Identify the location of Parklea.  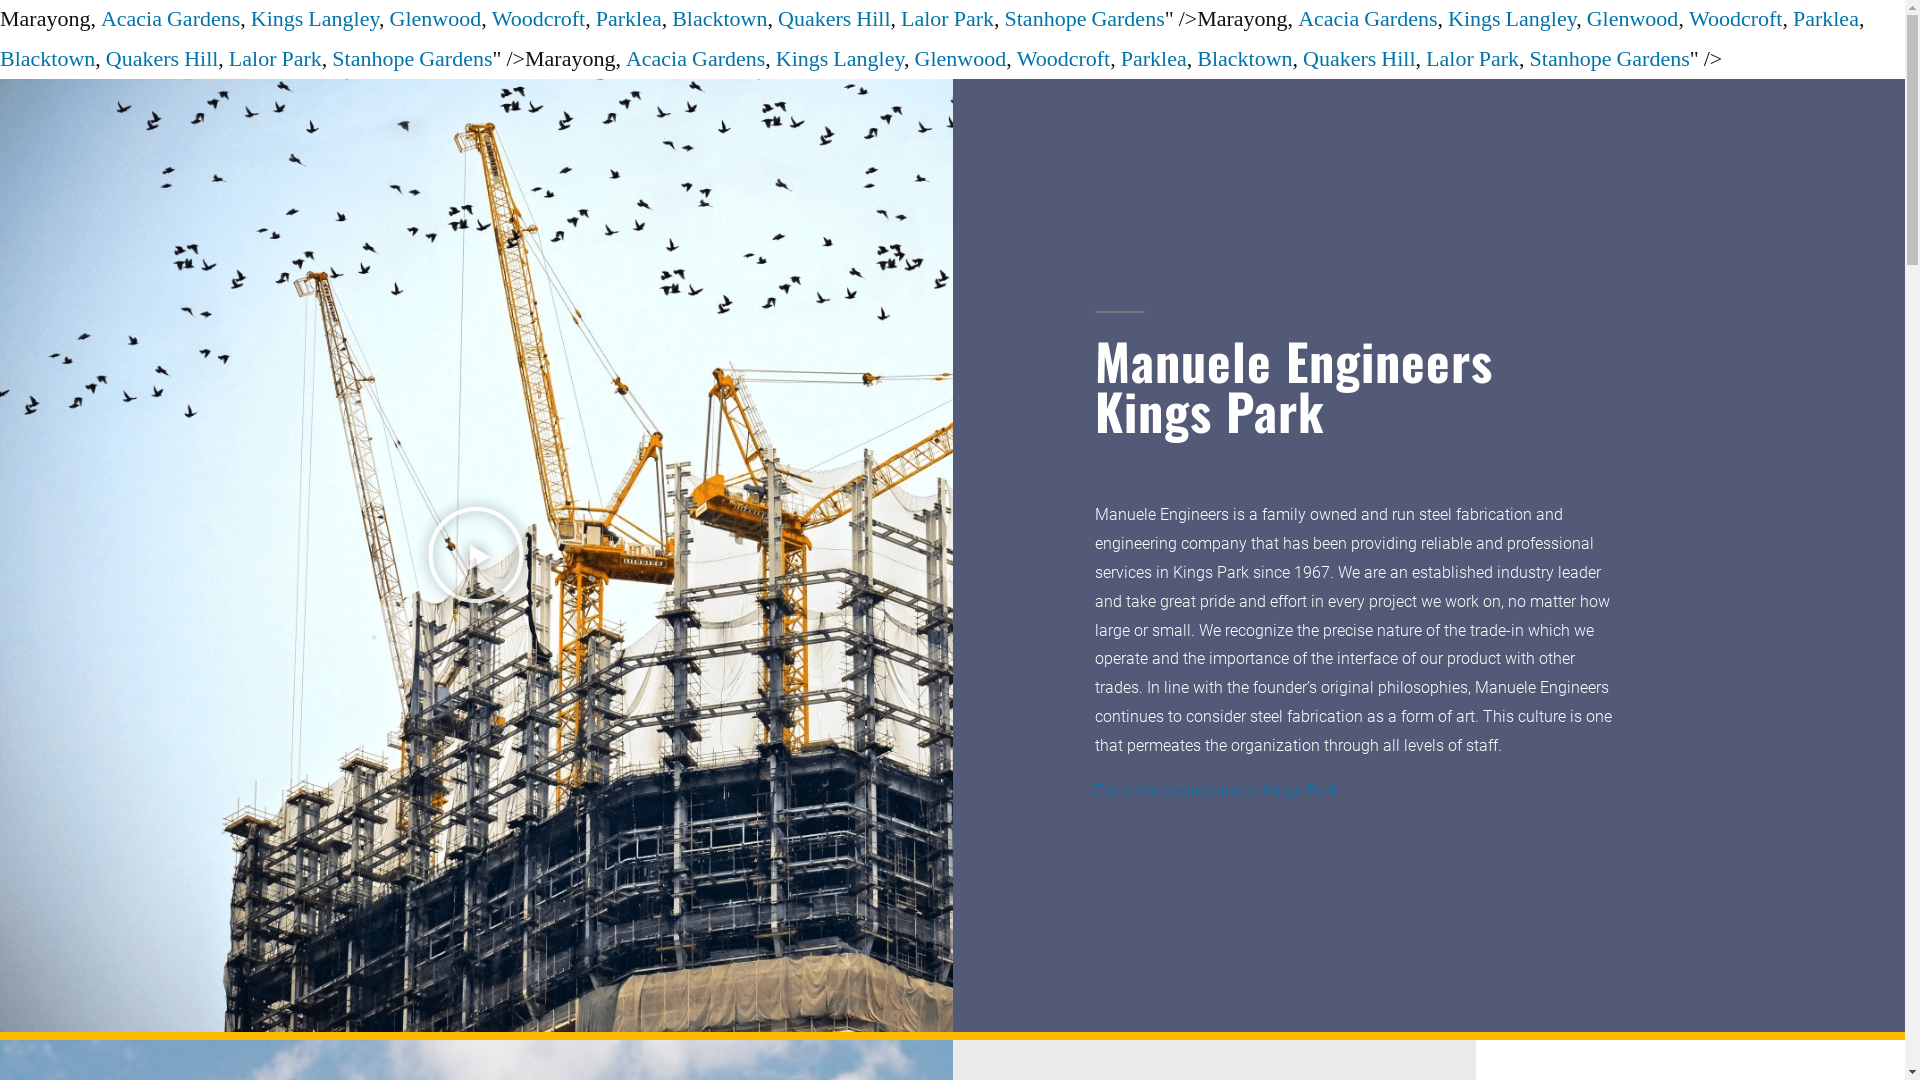
(629, 19).